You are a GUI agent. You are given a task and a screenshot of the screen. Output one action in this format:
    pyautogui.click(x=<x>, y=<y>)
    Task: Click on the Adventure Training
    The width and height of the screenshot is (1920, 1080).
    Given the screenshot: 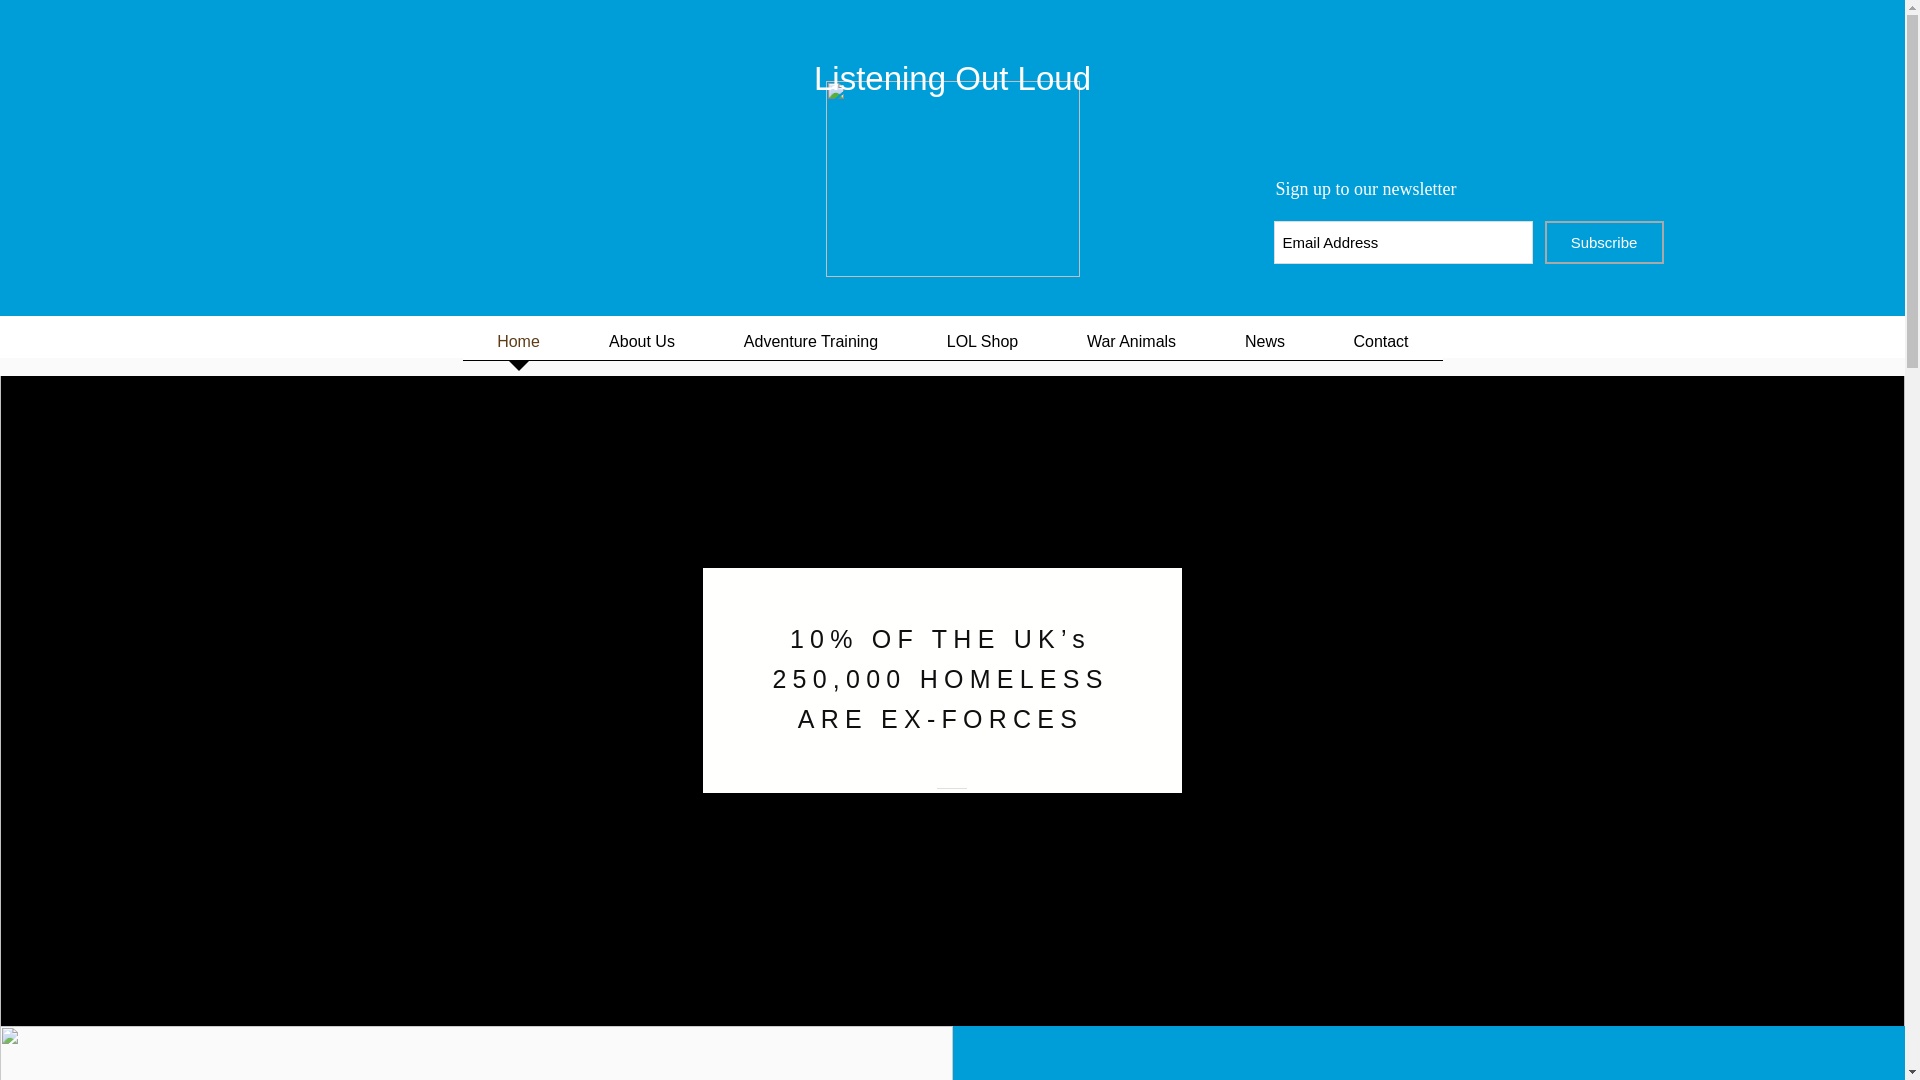 What is the action you would take?
    pyautogui.click(x=812, y=347)
    